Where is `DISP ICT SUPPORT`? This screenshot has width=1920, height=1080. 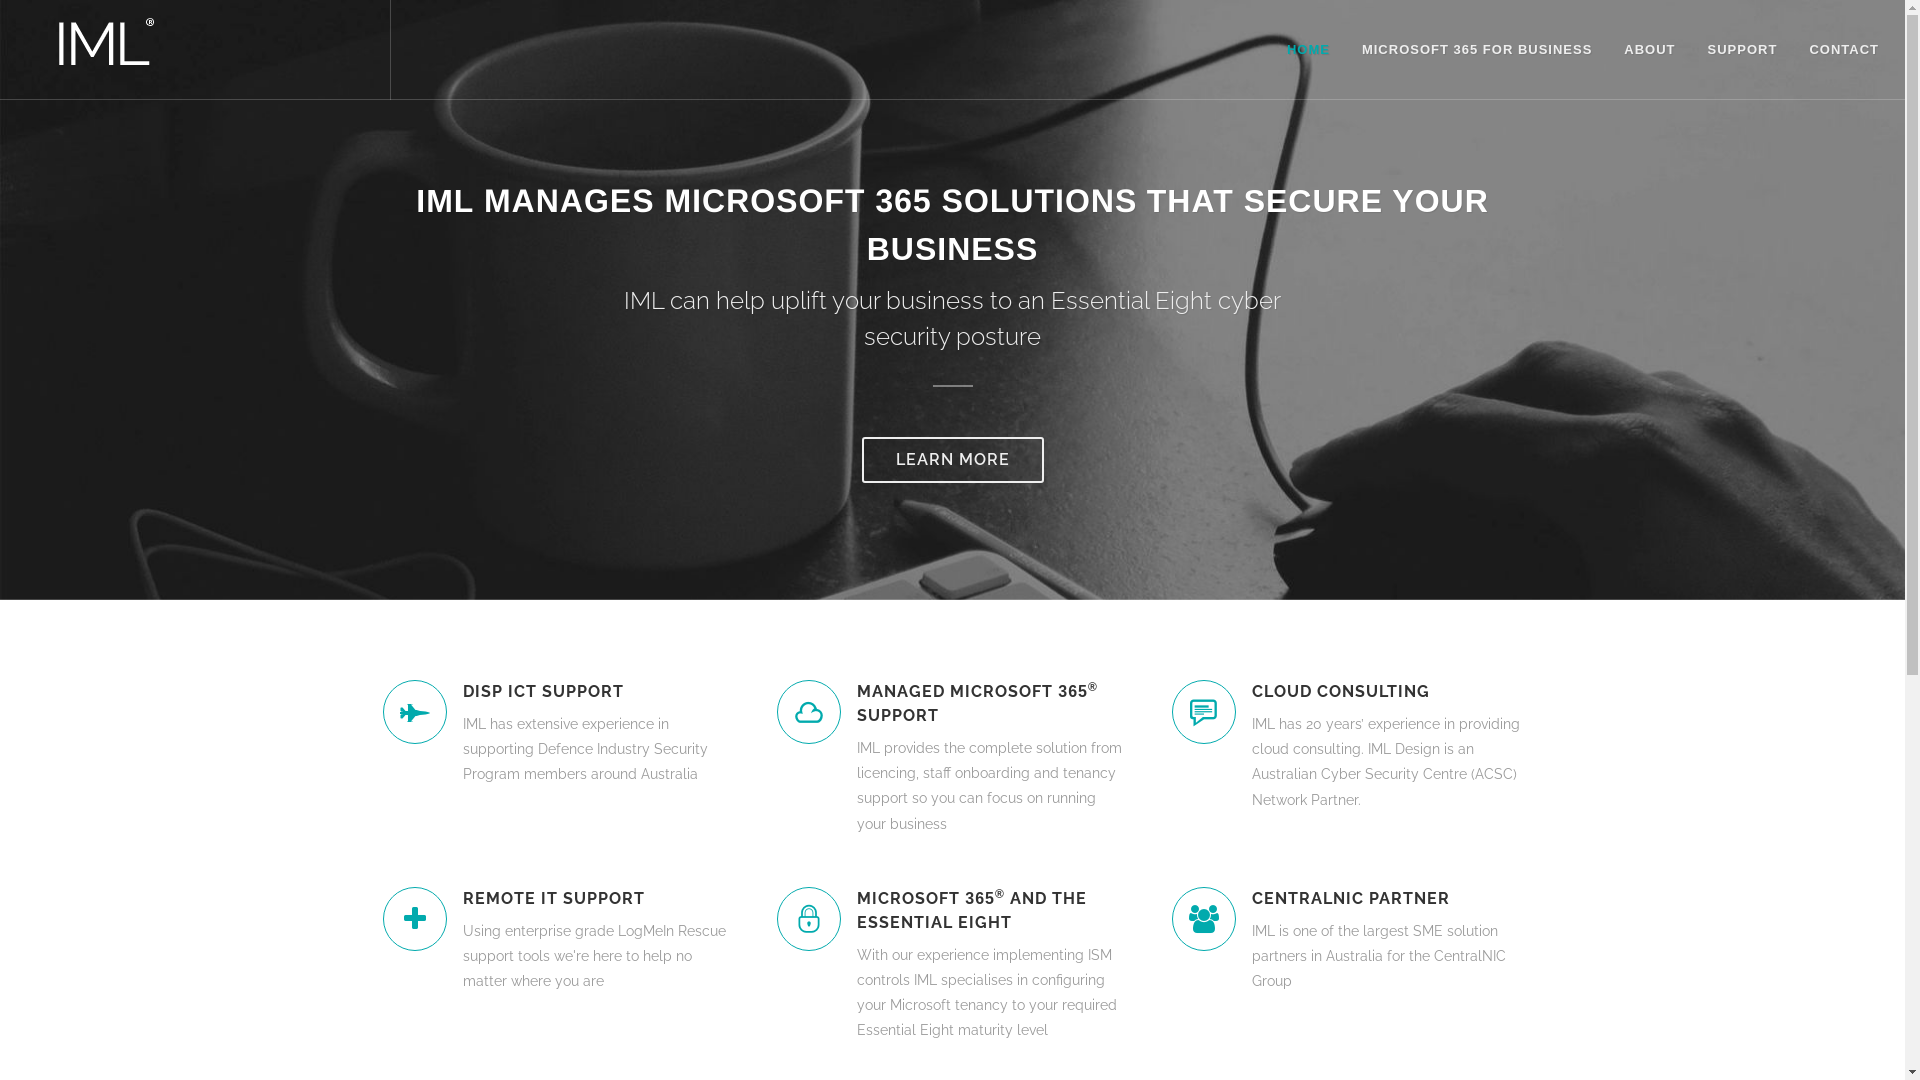
DISP ICT SUPPORT is located at coordinates (596, 692).